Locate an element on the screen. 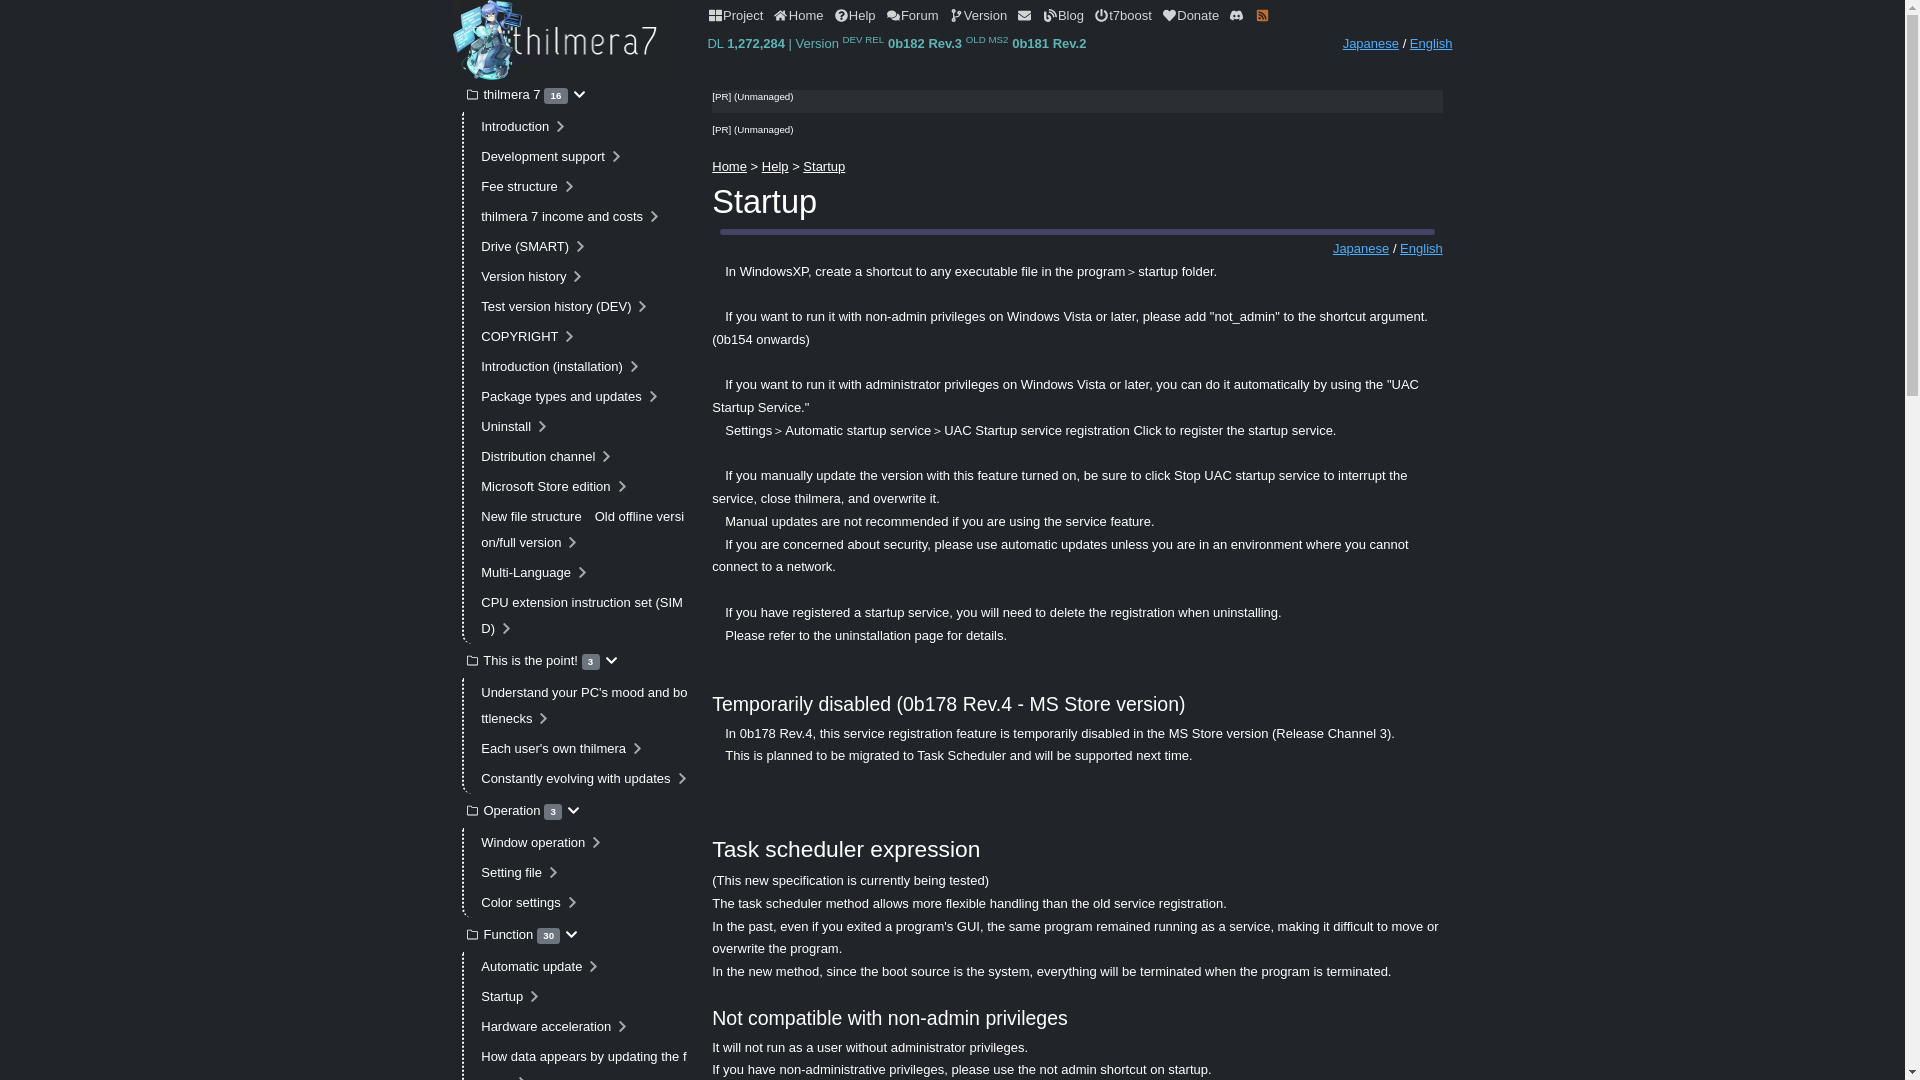 The width and height of the screenshot is (1920, 1080). English is located at coordinates (1431, 42).